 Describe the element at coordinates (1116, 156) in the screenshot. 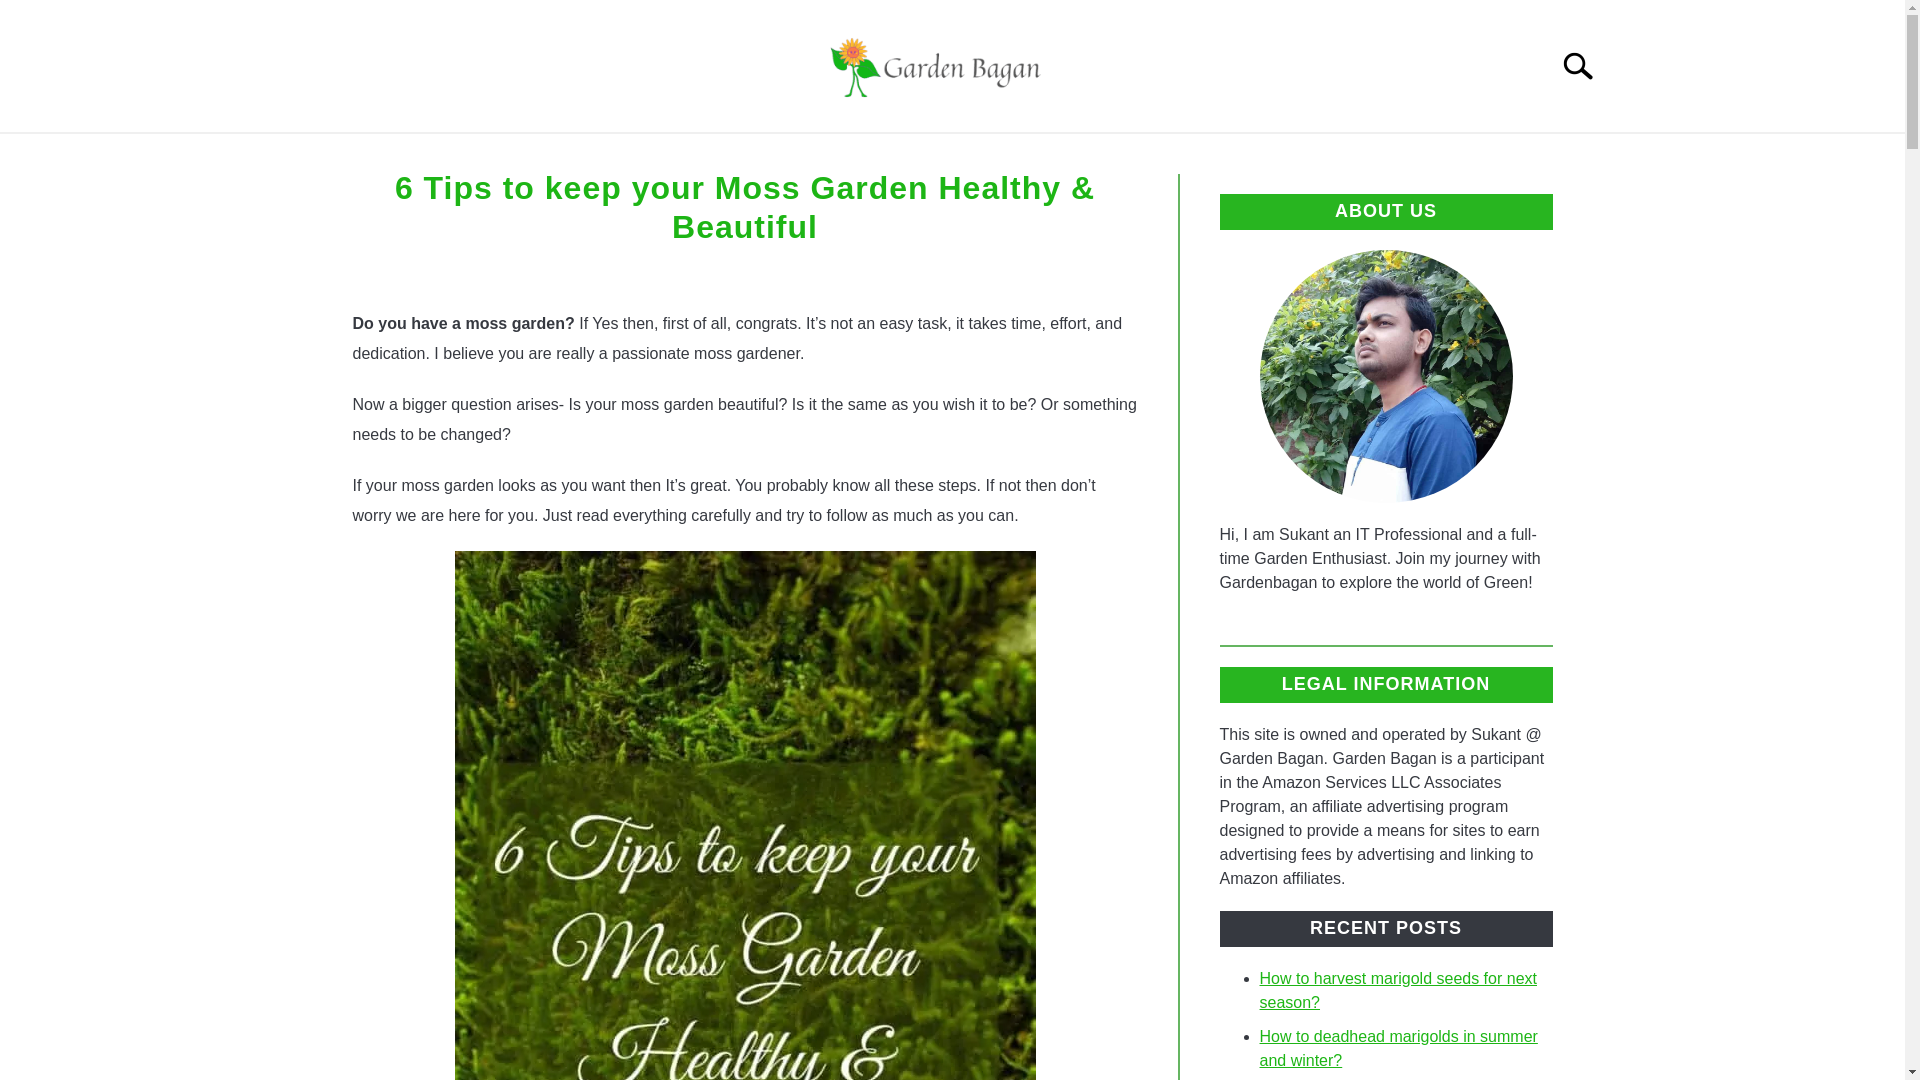

I see `HERBS` at that location.